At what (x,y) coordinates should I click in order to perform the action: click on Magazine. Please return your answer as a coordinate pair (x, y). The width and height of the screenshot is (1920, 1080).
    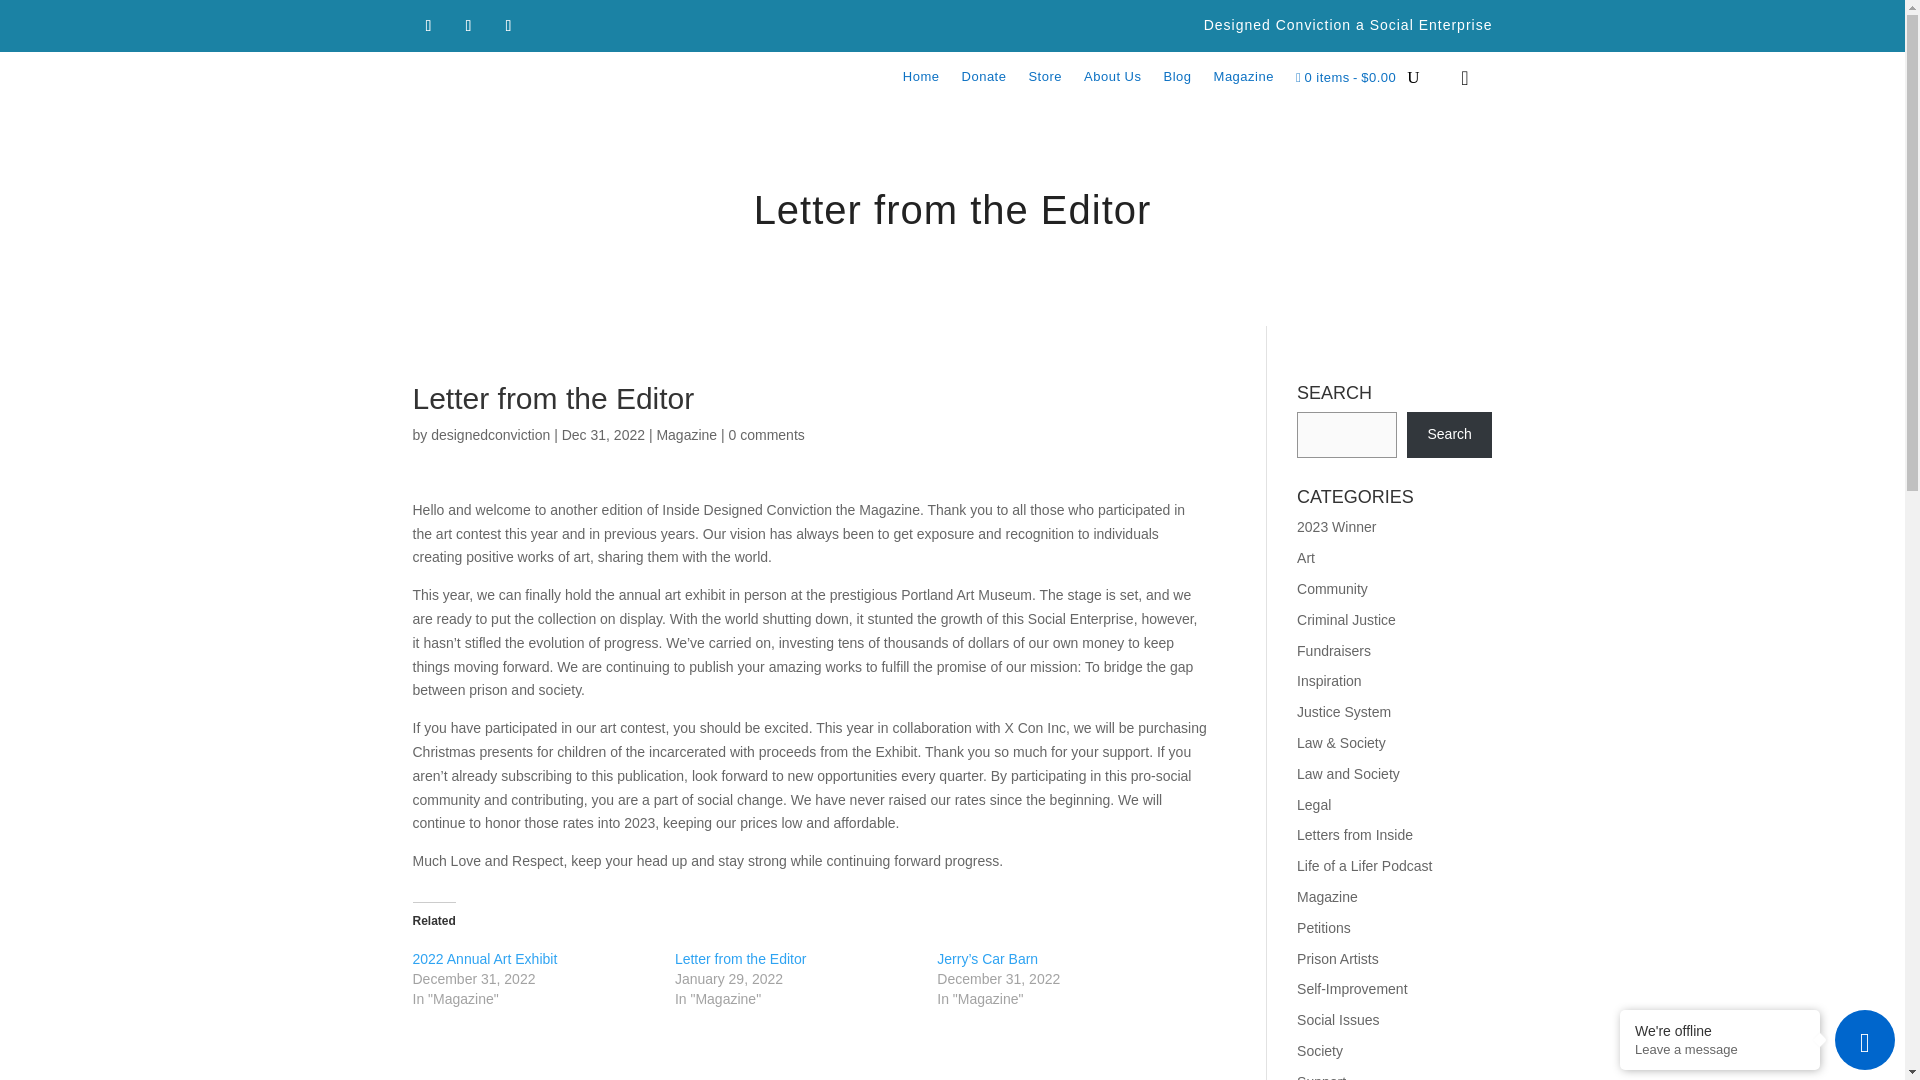
    Looking at the image, I should click on (1244, 82).